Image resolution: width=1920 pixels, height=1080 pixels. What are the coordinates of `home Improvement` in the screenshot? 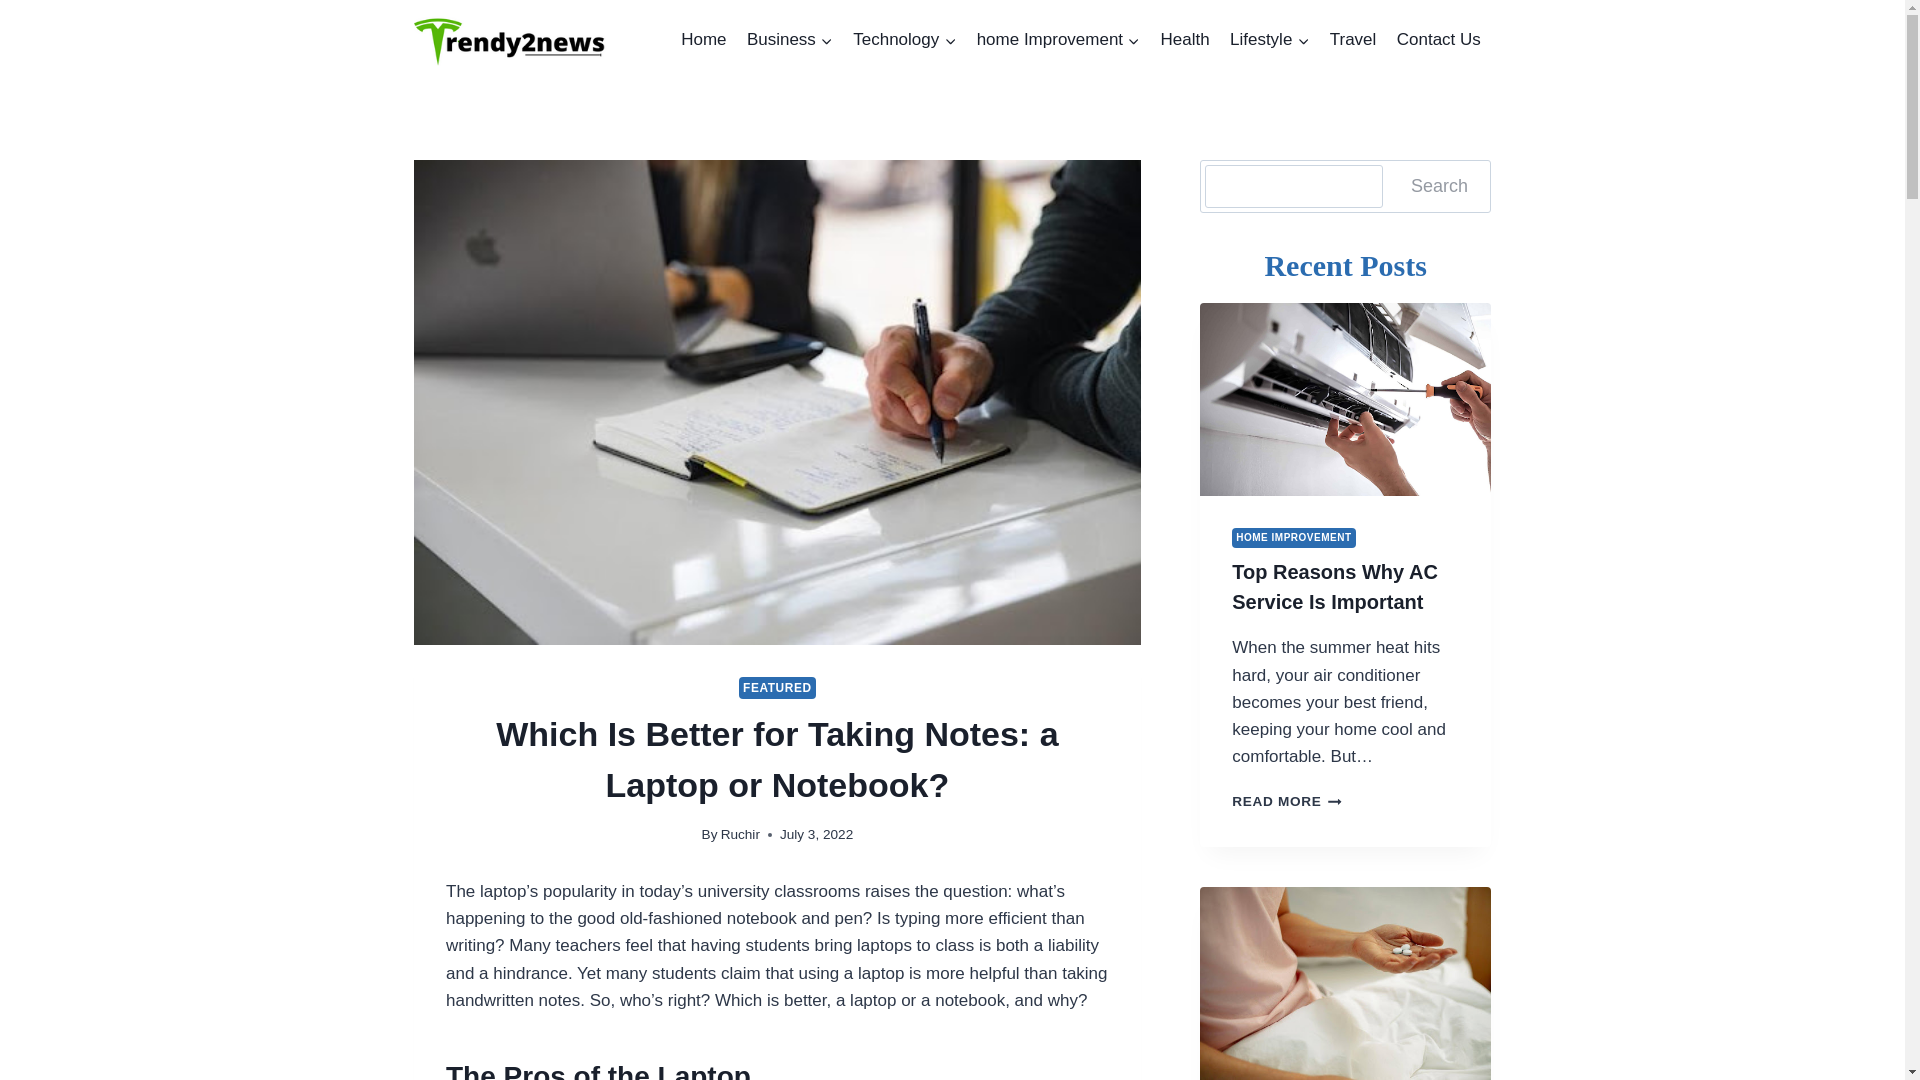 It's located at (1058, 40).